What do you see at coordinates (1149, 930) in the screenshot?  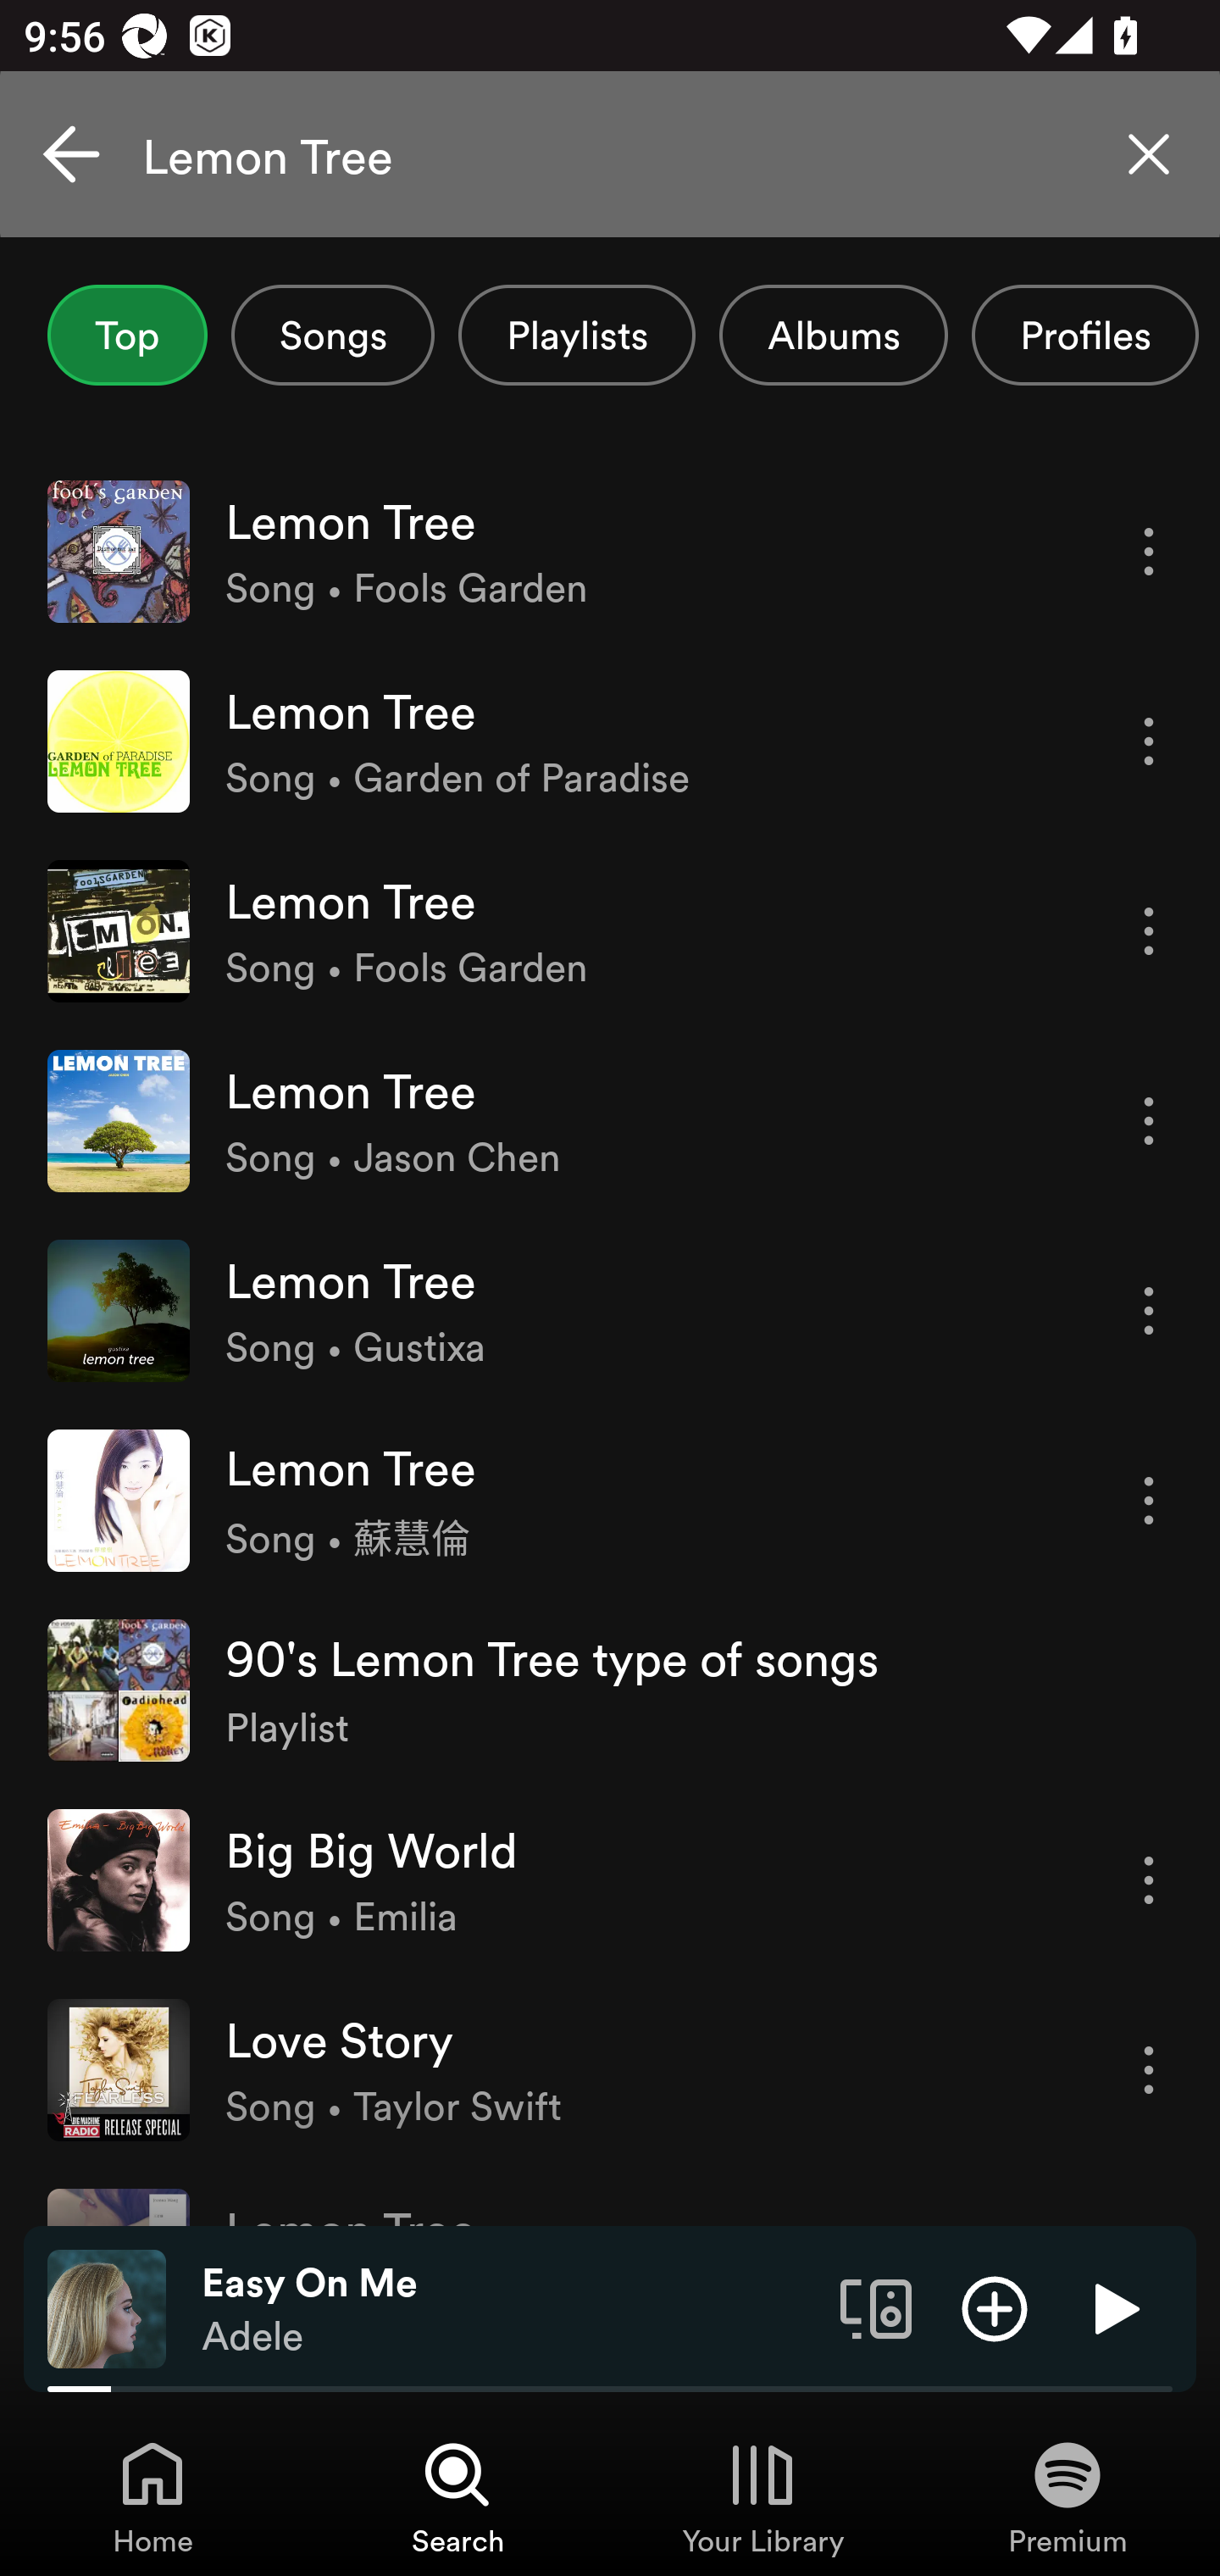 I see `More options for song Lemon Tree` at bounding box center [1149, 930].